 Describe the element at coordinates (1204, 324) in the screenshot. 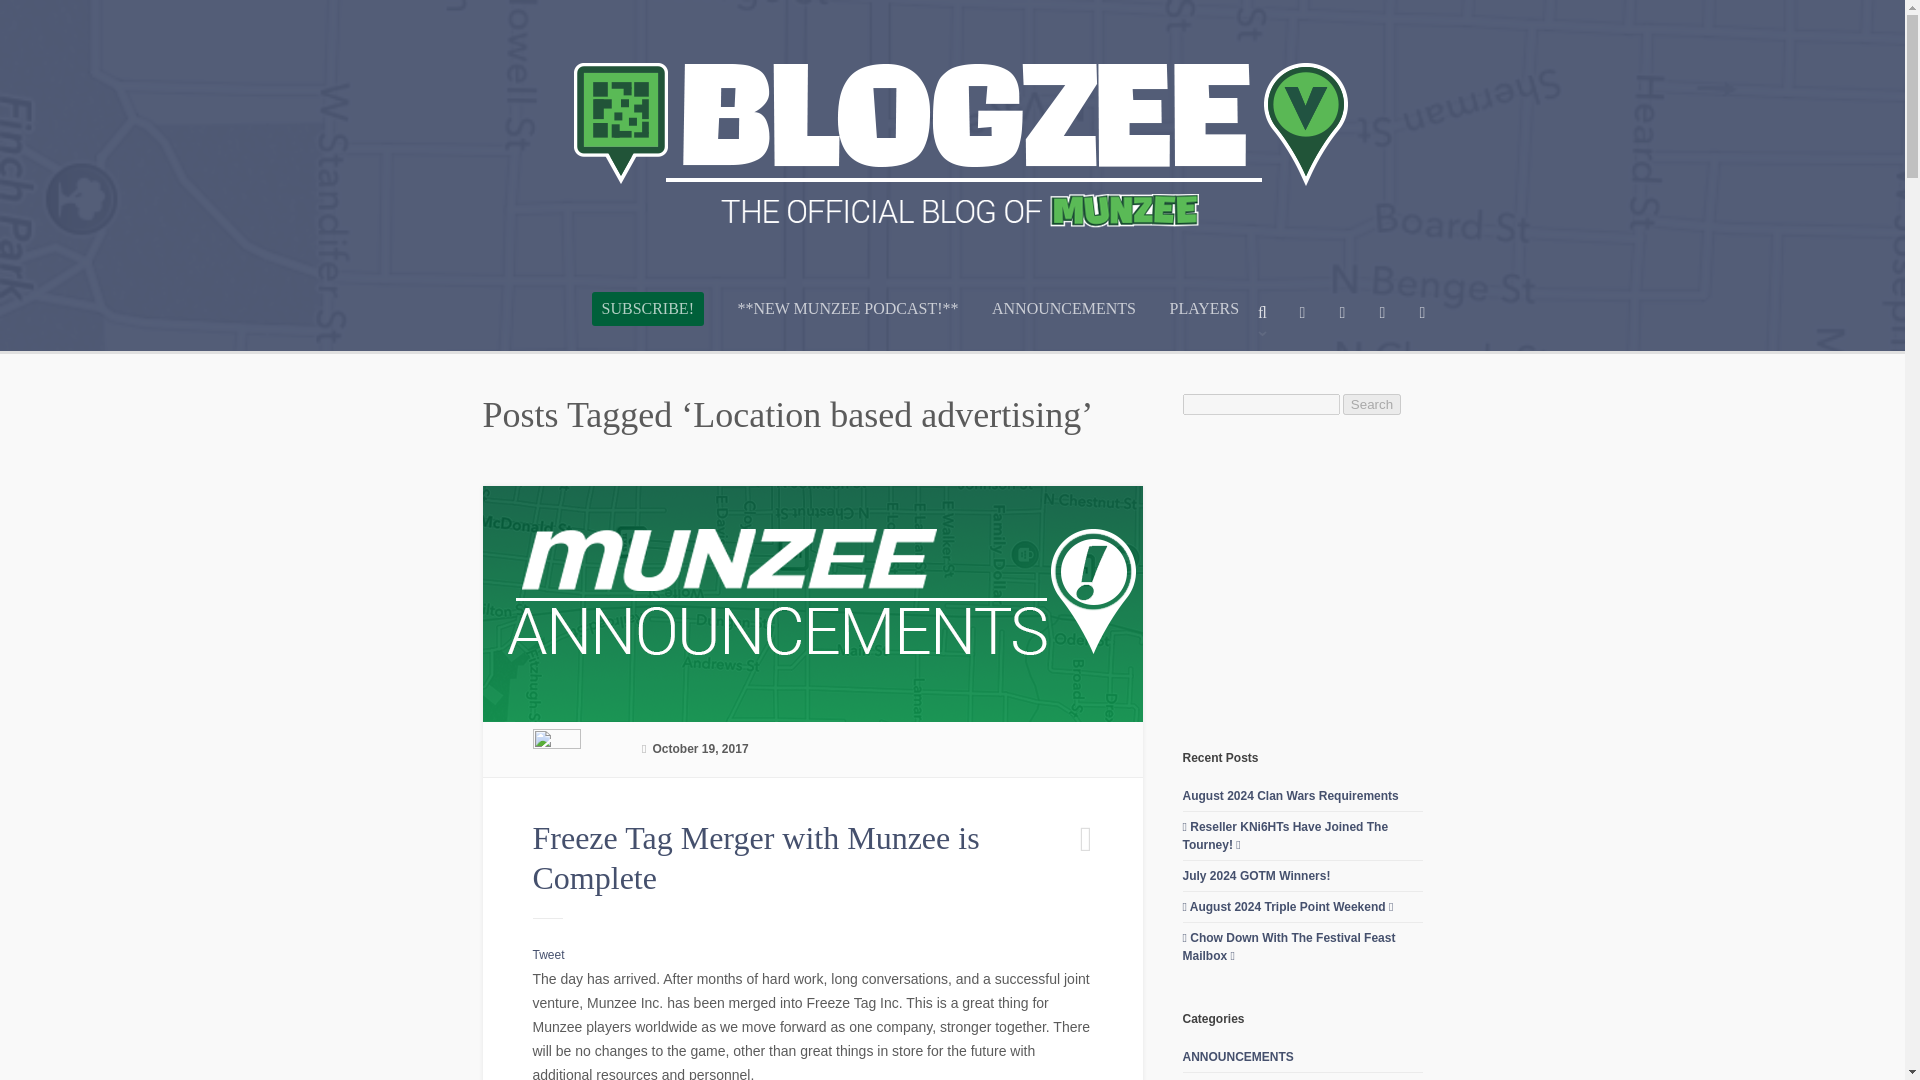

I see `PLAYERS` at that location.